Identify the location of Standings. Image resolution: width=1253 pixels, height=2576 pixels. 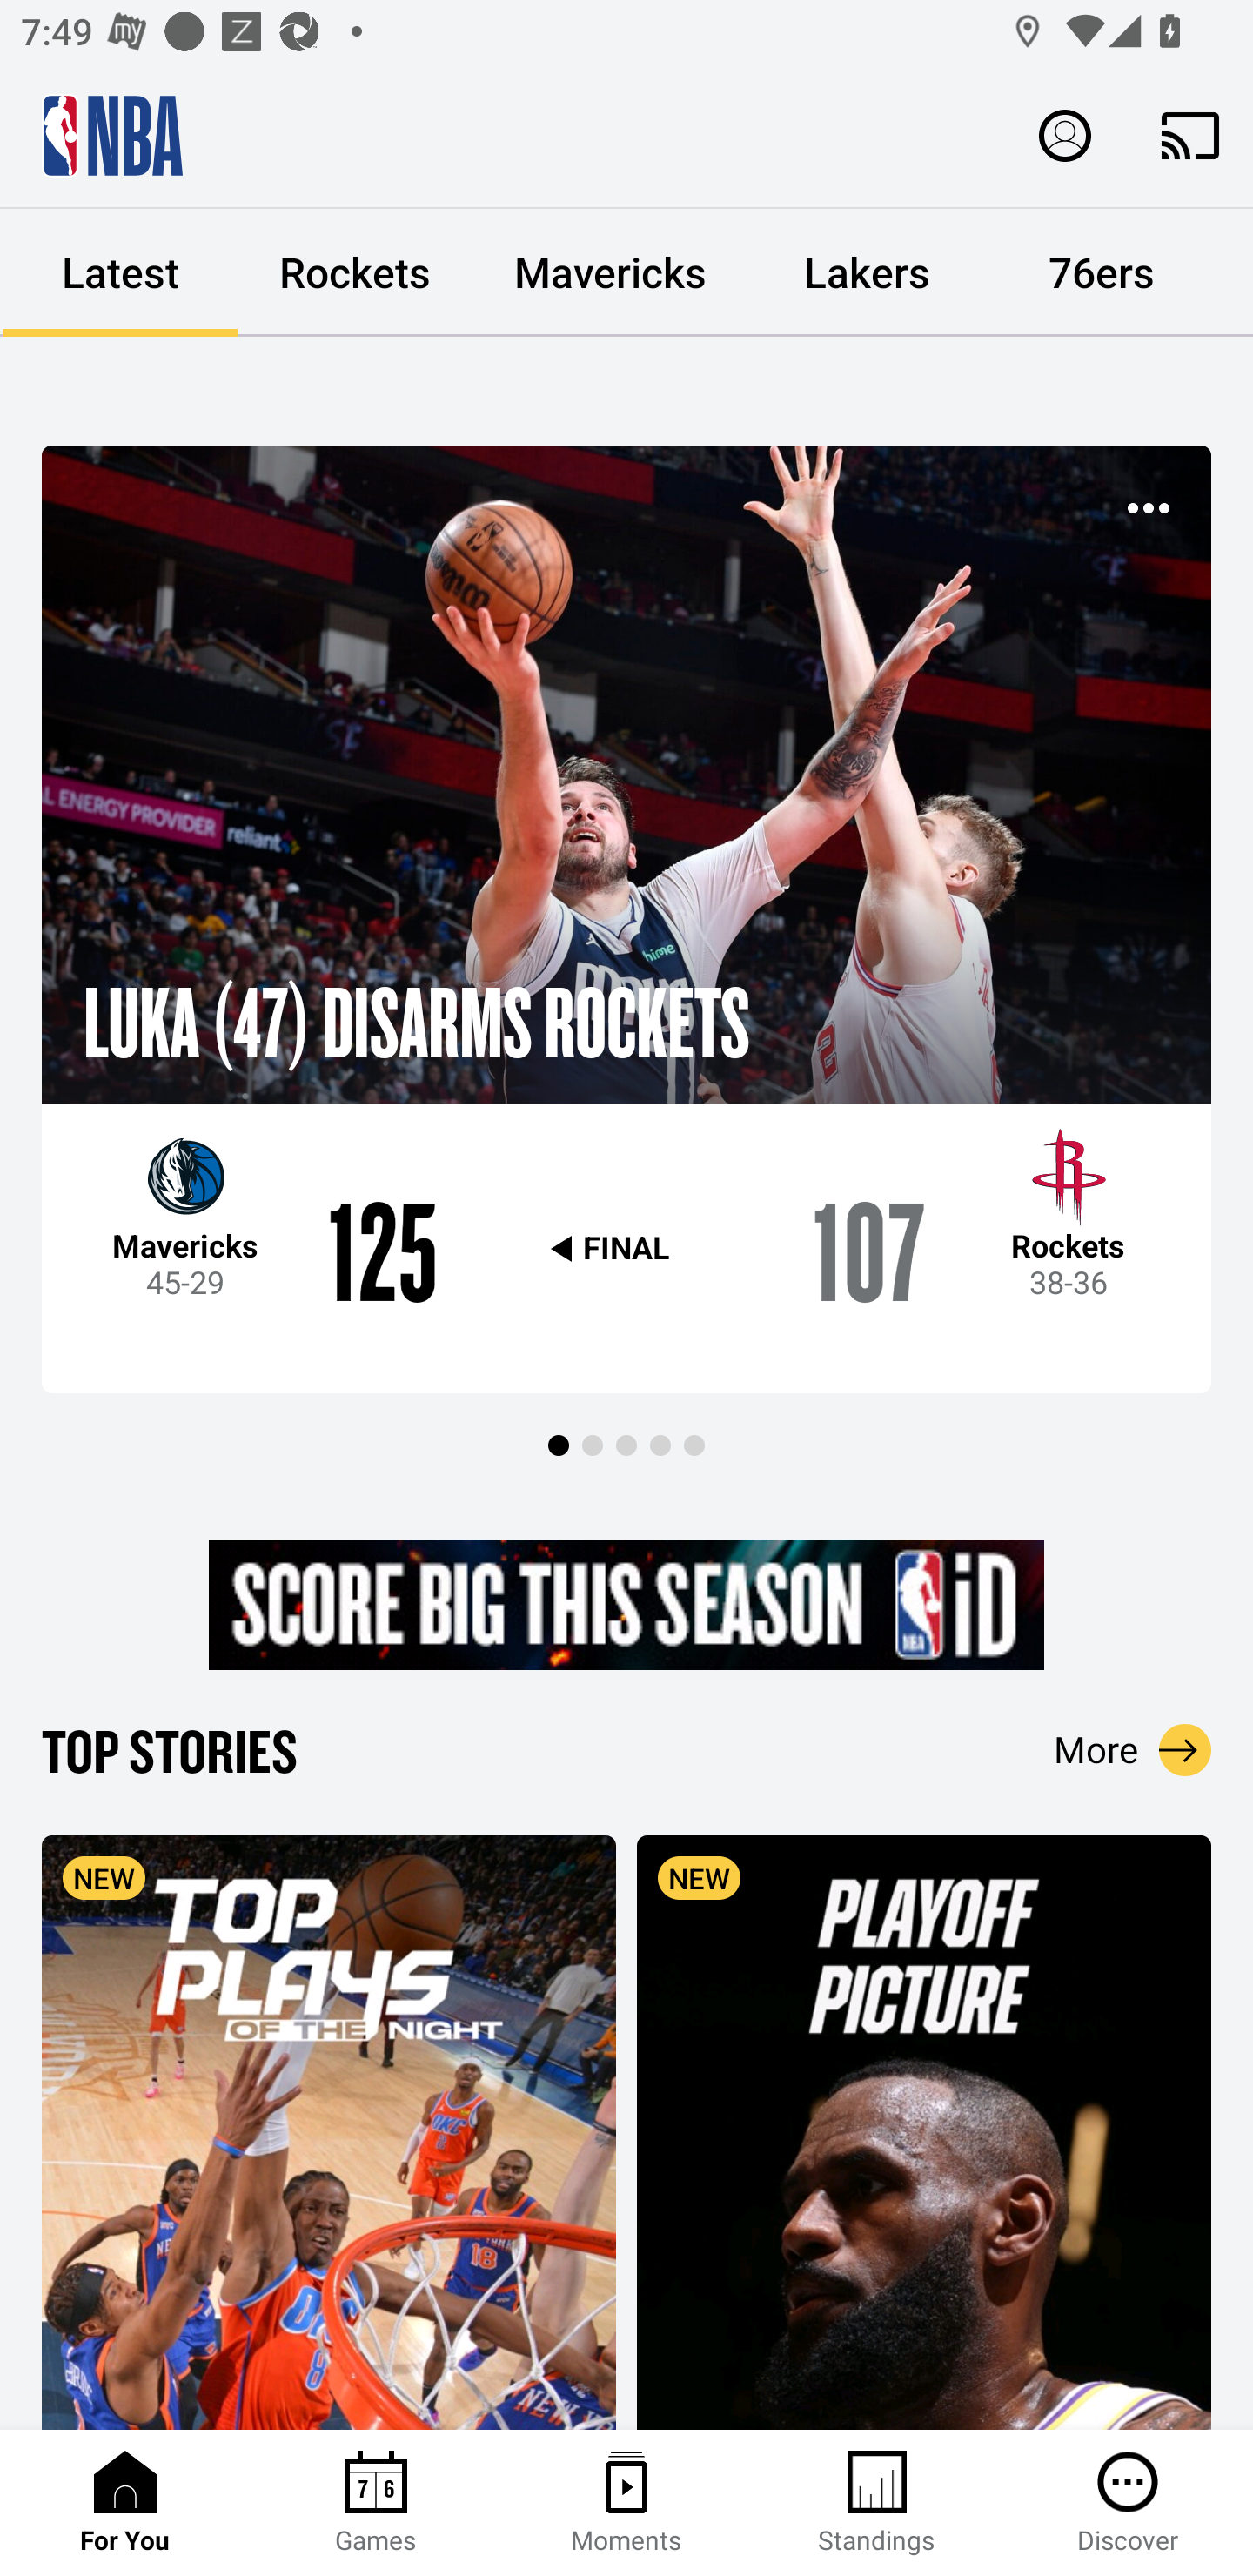
(877, 2503).